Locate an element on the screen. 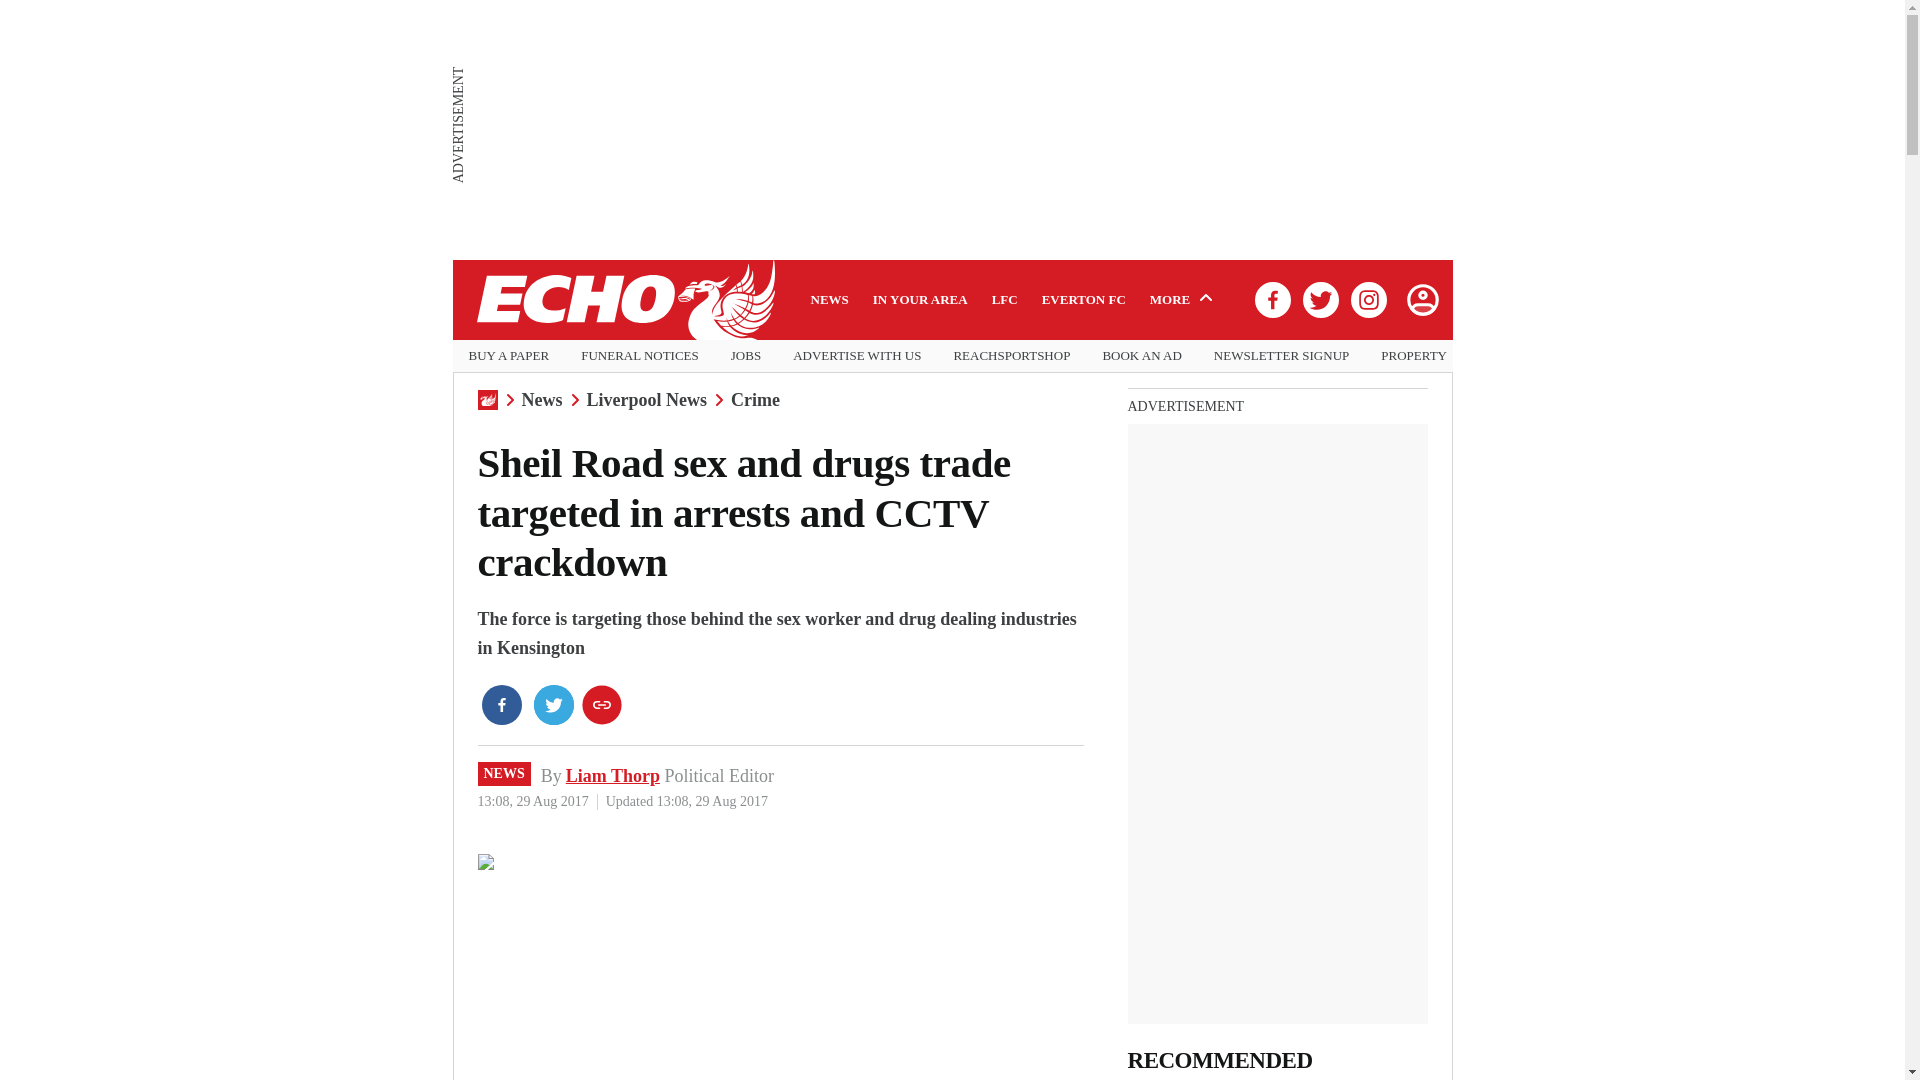 Image resolution: width=1920 pixels, height=1080 pixels. Go to the Liverpool Echo homepage is located at coordinates (624, 300).